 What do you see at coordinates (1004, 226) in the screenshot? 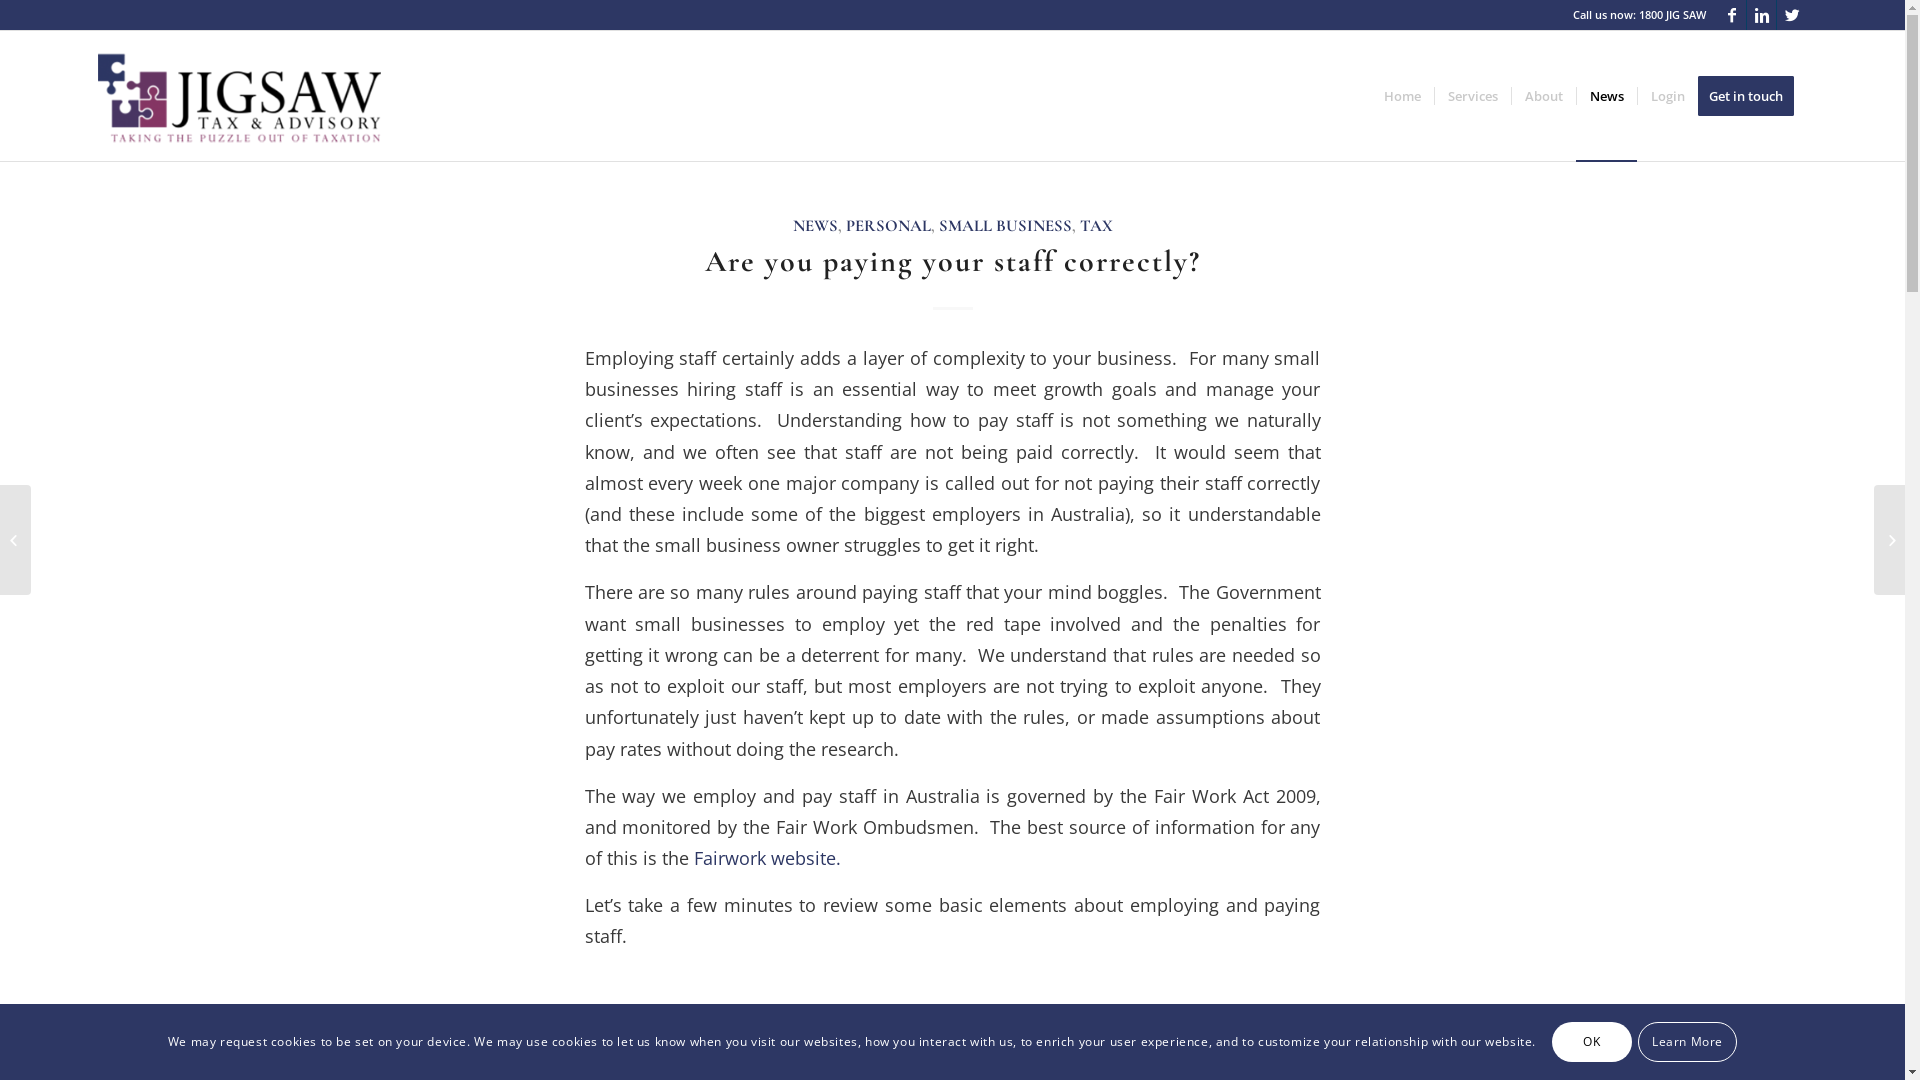
I see `SMALL BUSINESS` at bounding box center [1004, 226].